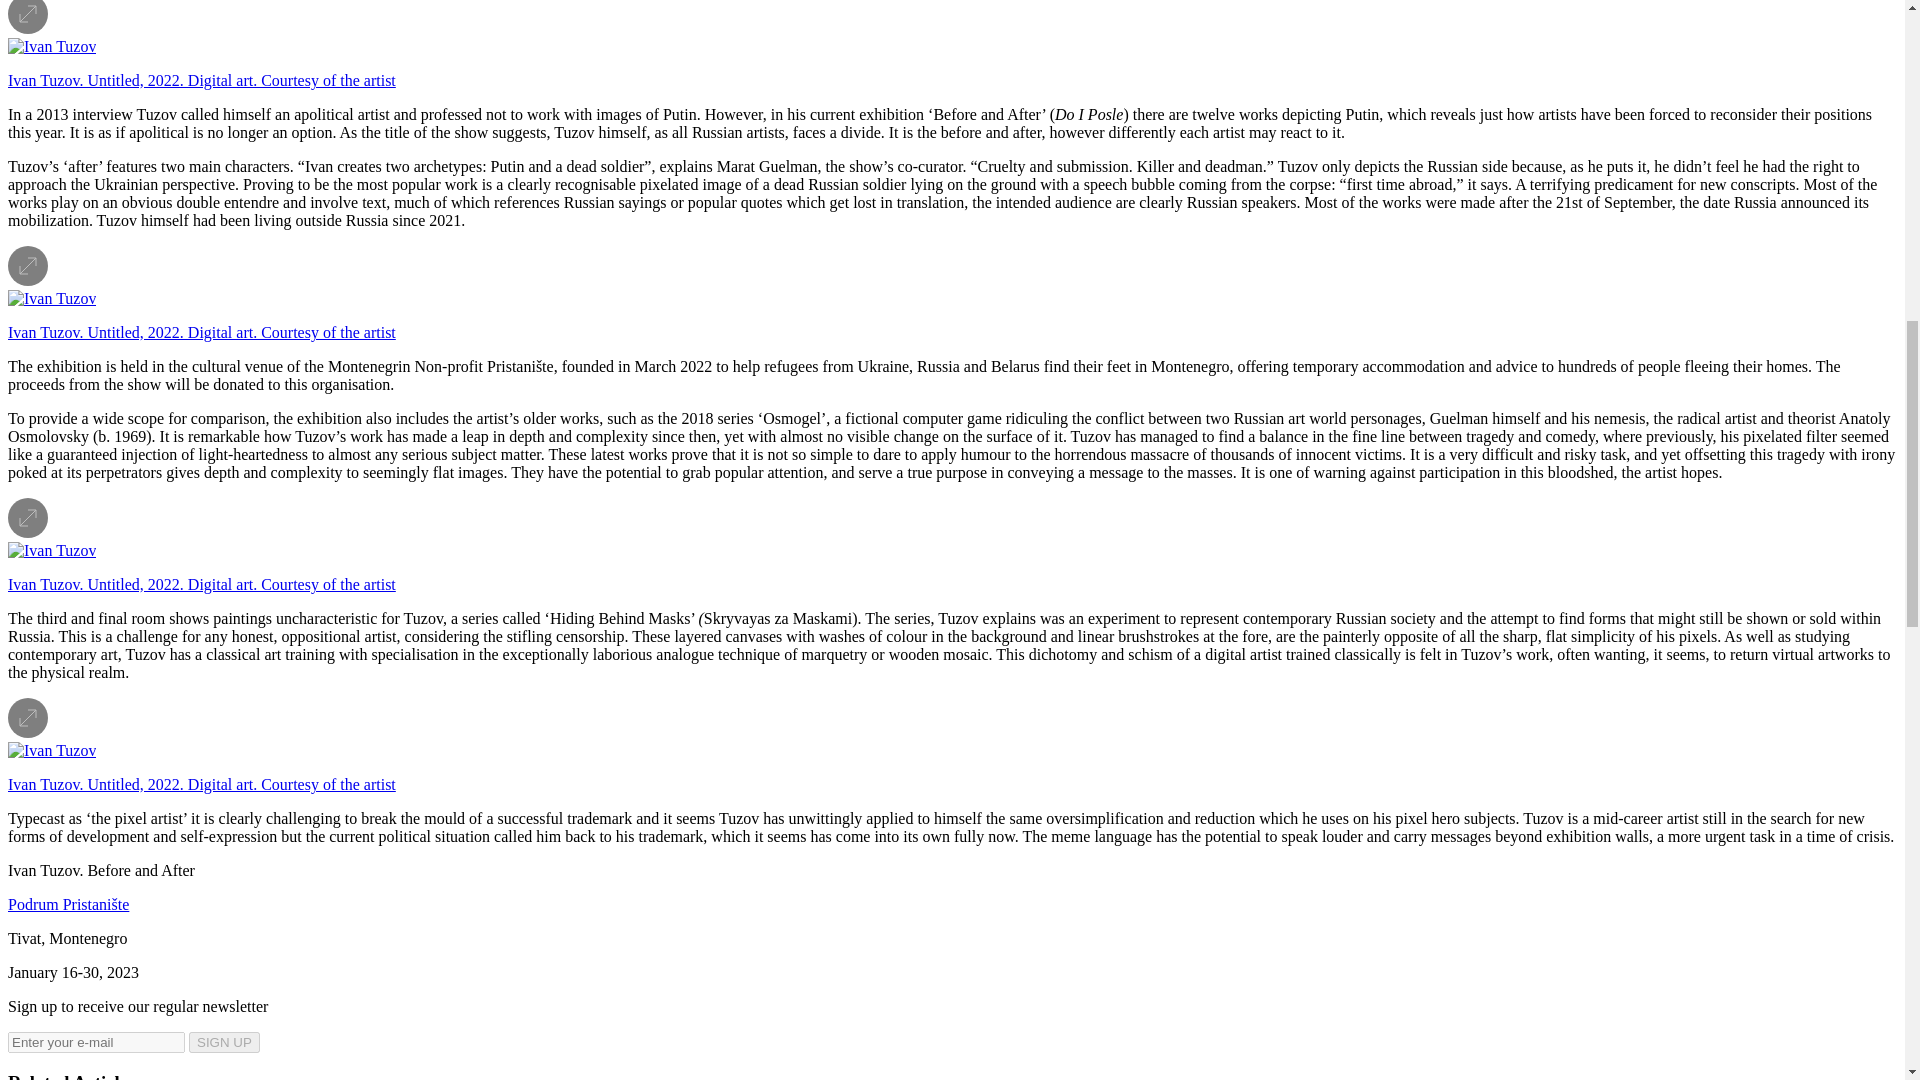 The image size is (1920, 1080). Describe the element at coordinates (52, 298) in the screenshot. I see `Ivan Tuzov` at that location.